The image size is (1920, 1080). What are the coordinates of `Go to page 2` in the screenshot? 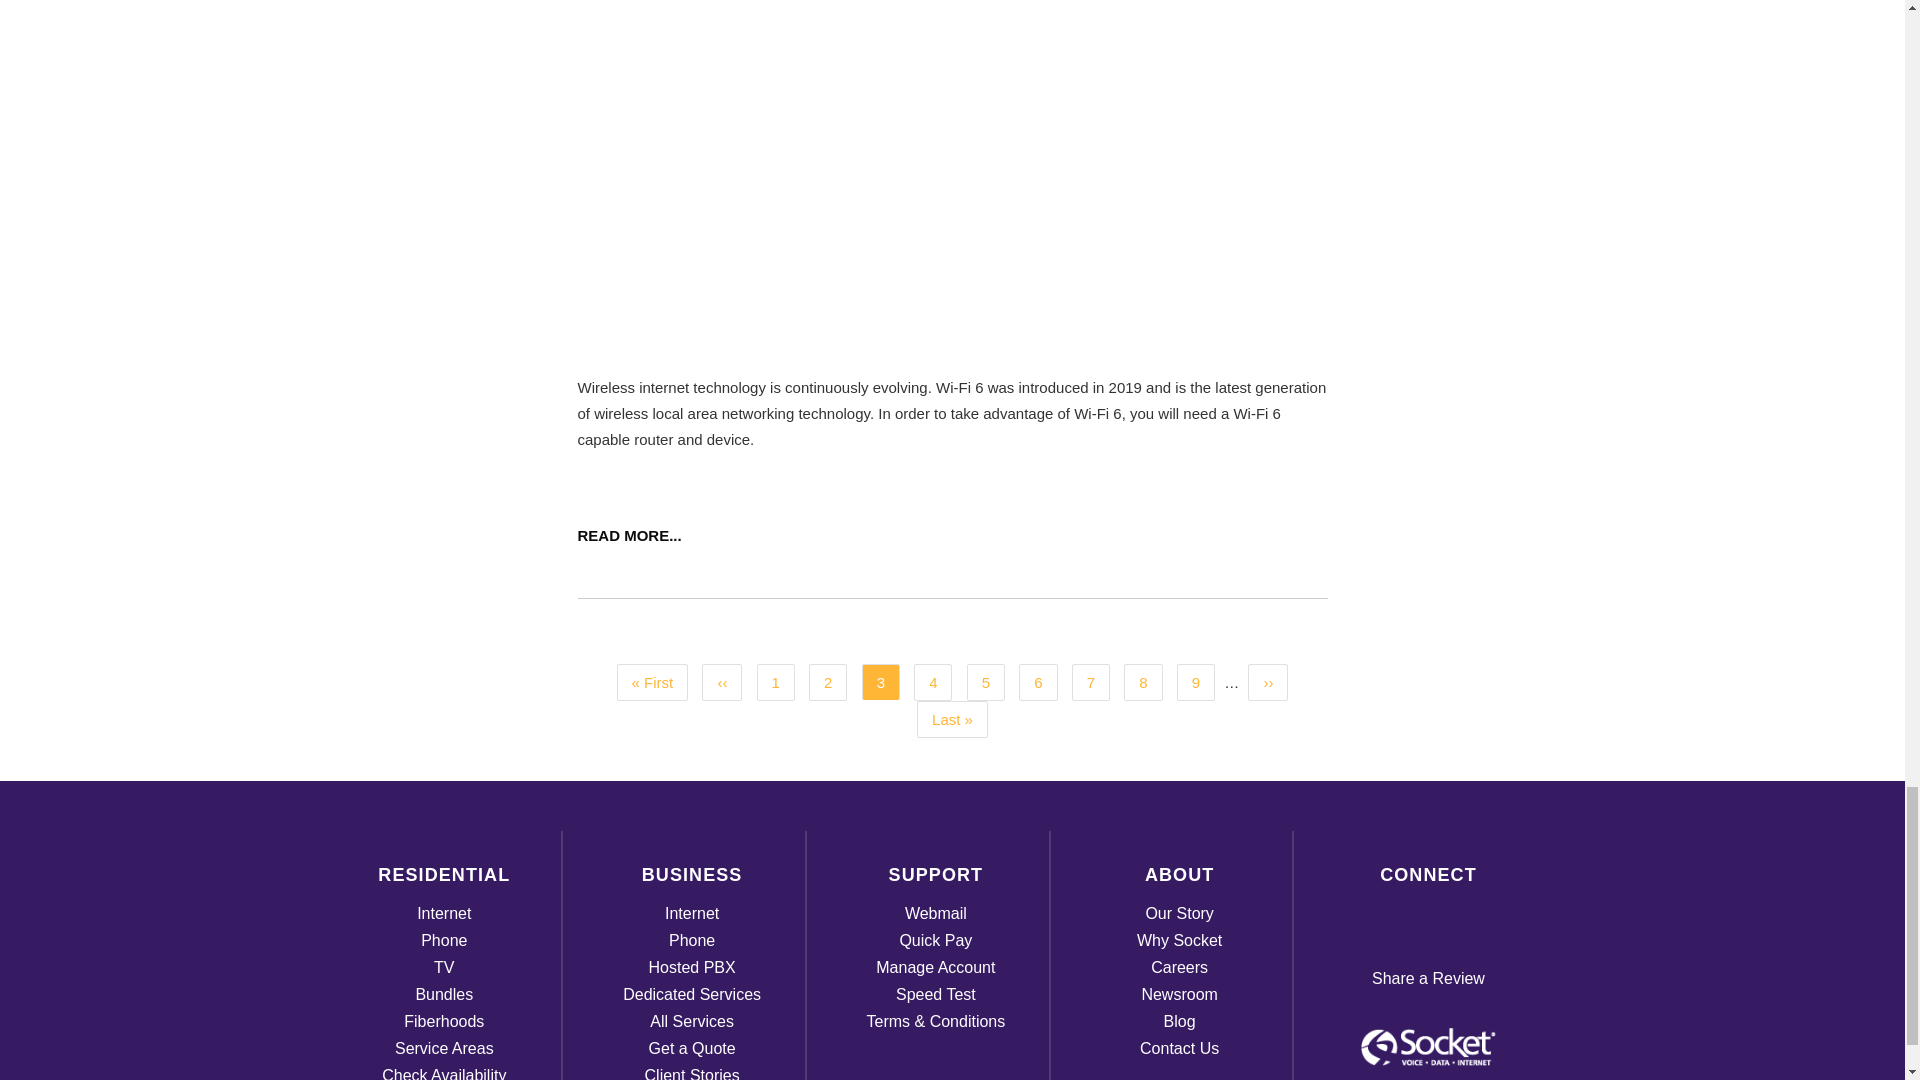 It's located at (827, 682).